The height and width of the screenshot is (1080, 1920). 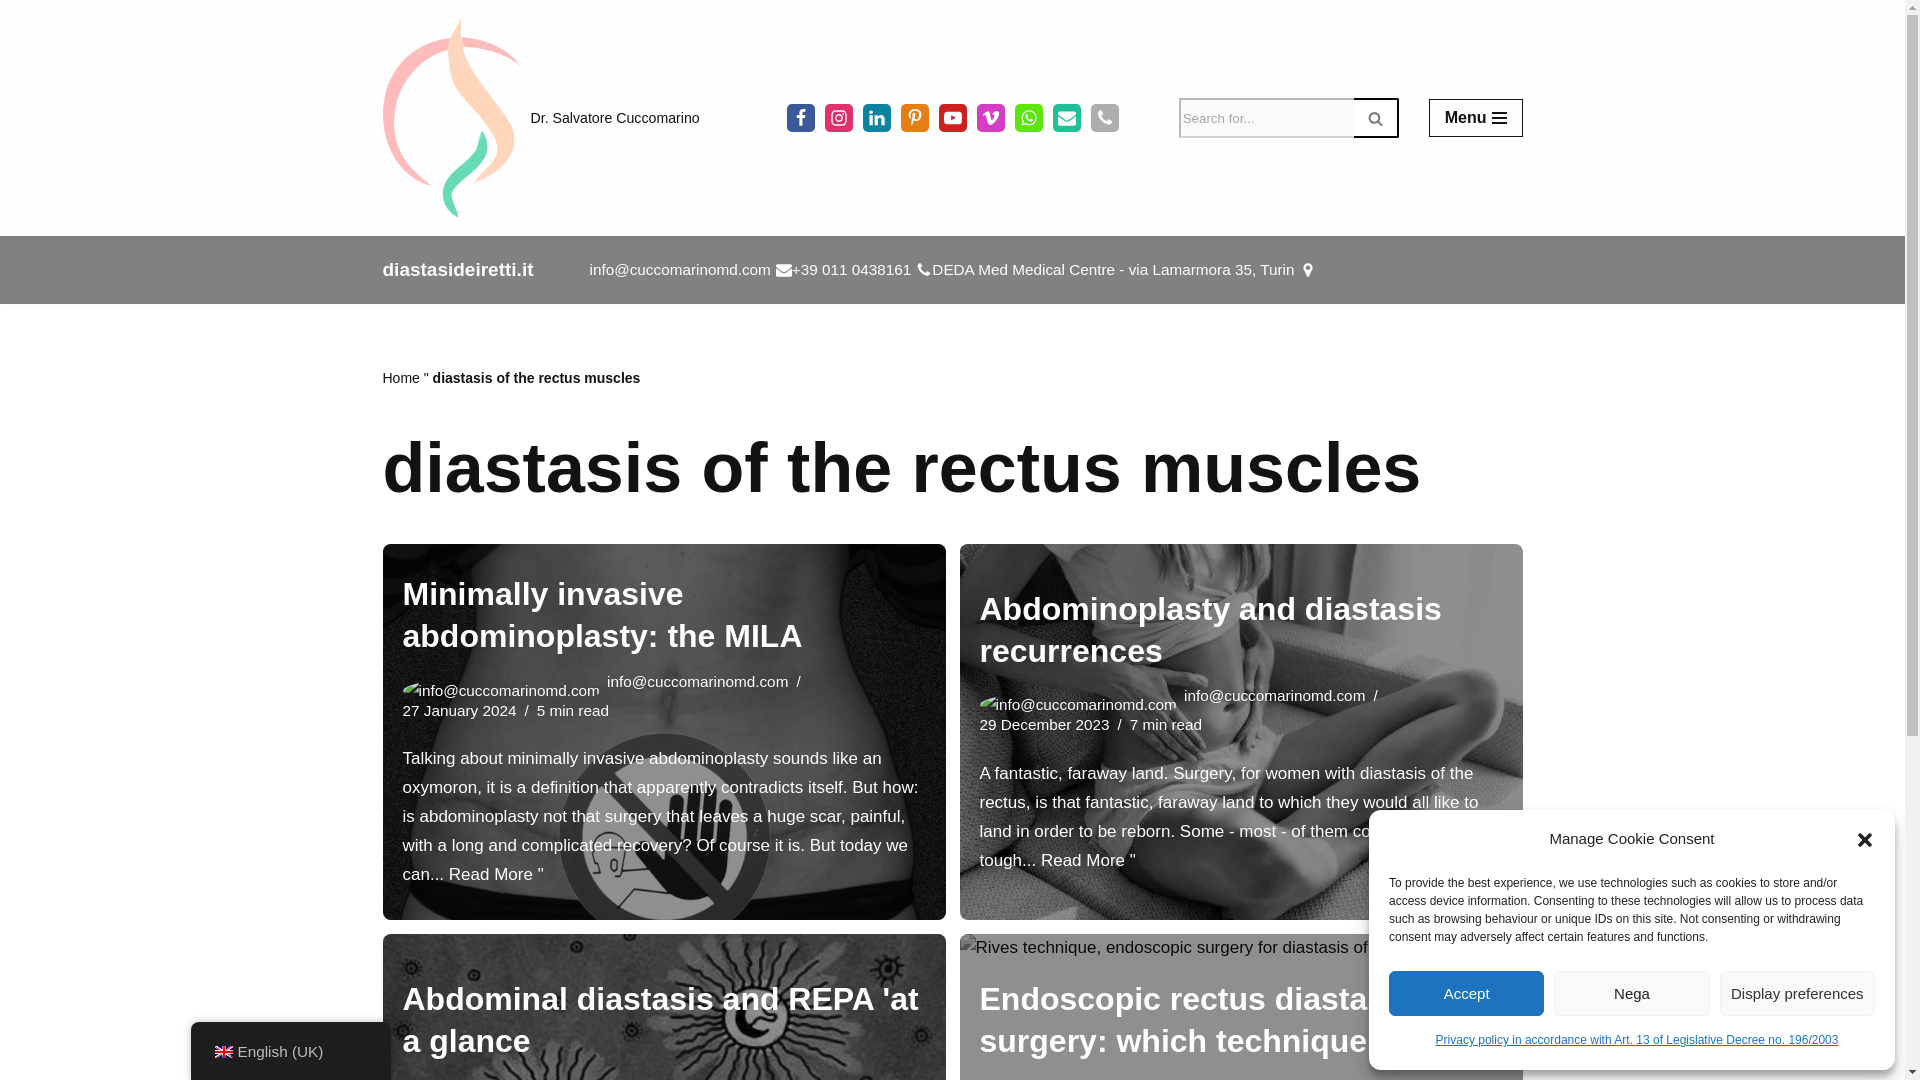 I want to click on Email, so click(x=1066, y=117).